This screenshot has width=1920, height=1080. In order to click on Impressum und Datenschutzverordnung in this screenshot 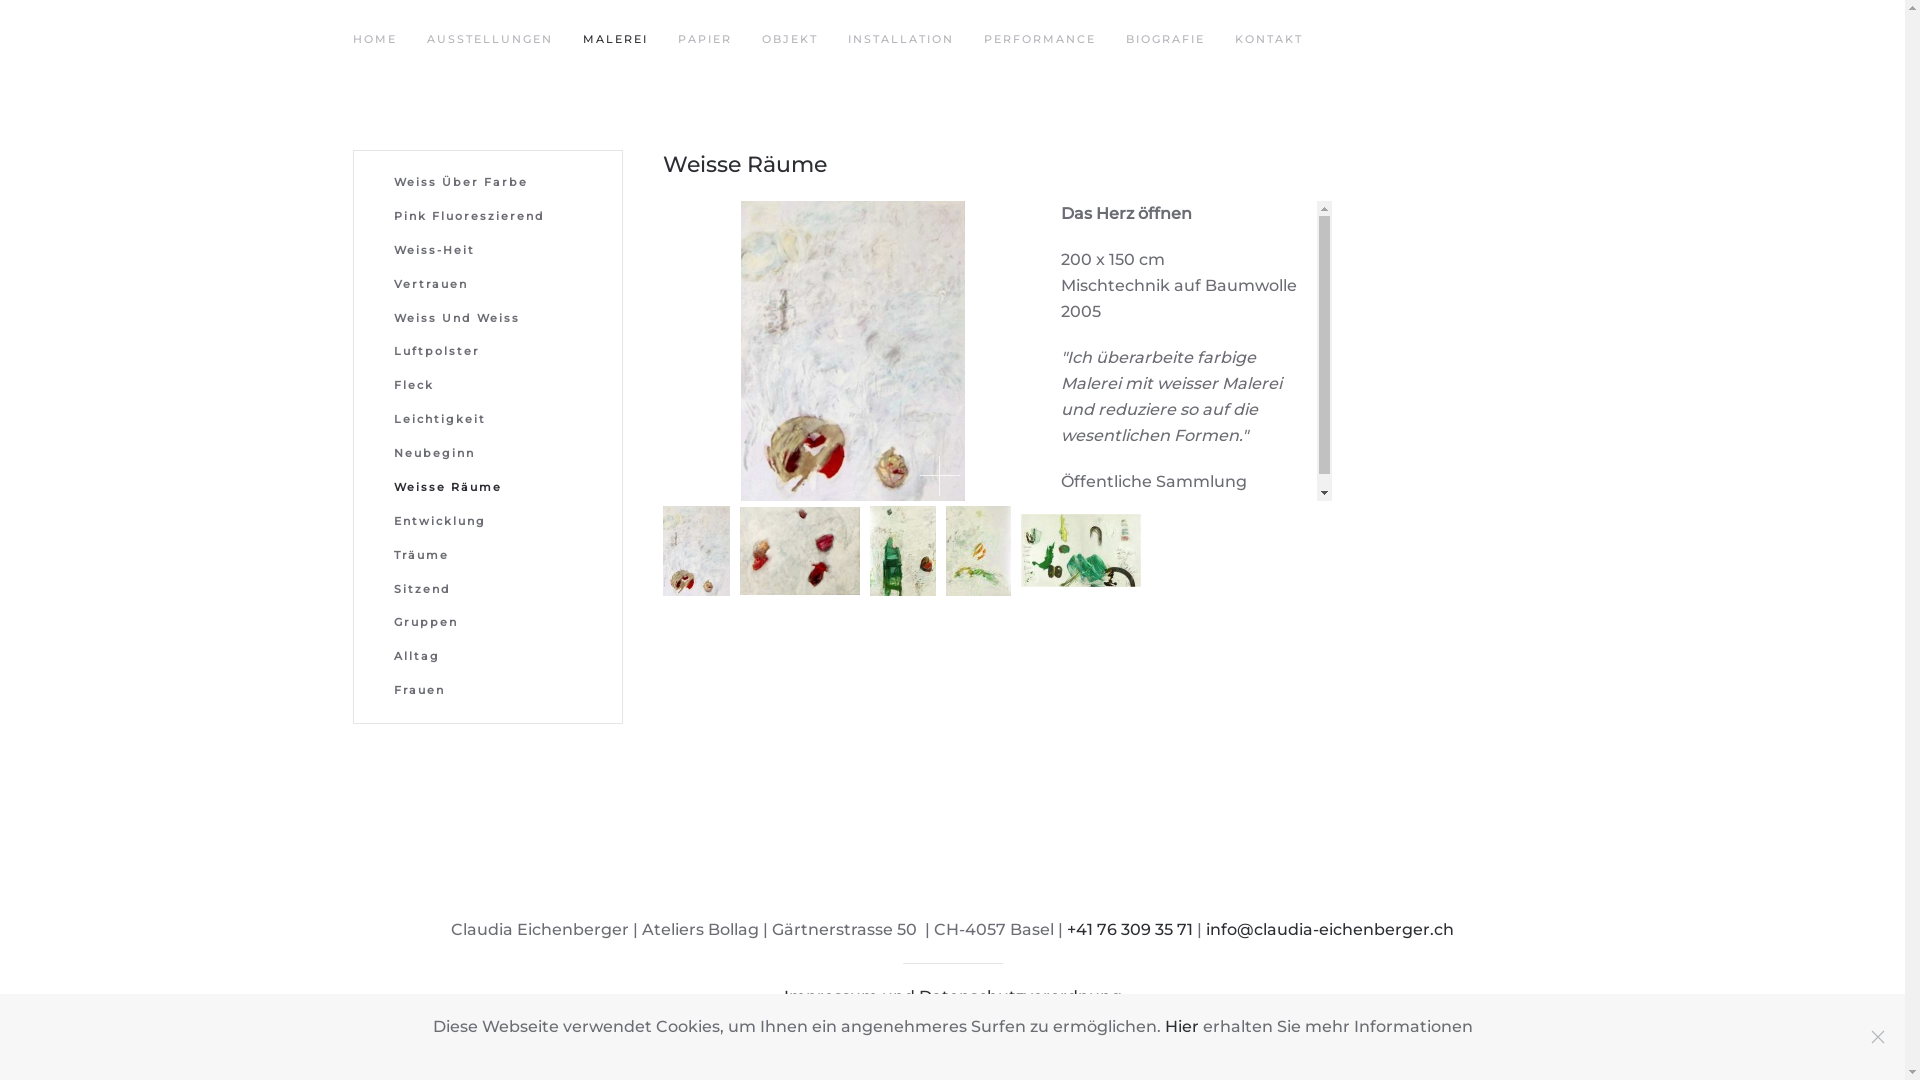, I will do `click(953, 996)`.